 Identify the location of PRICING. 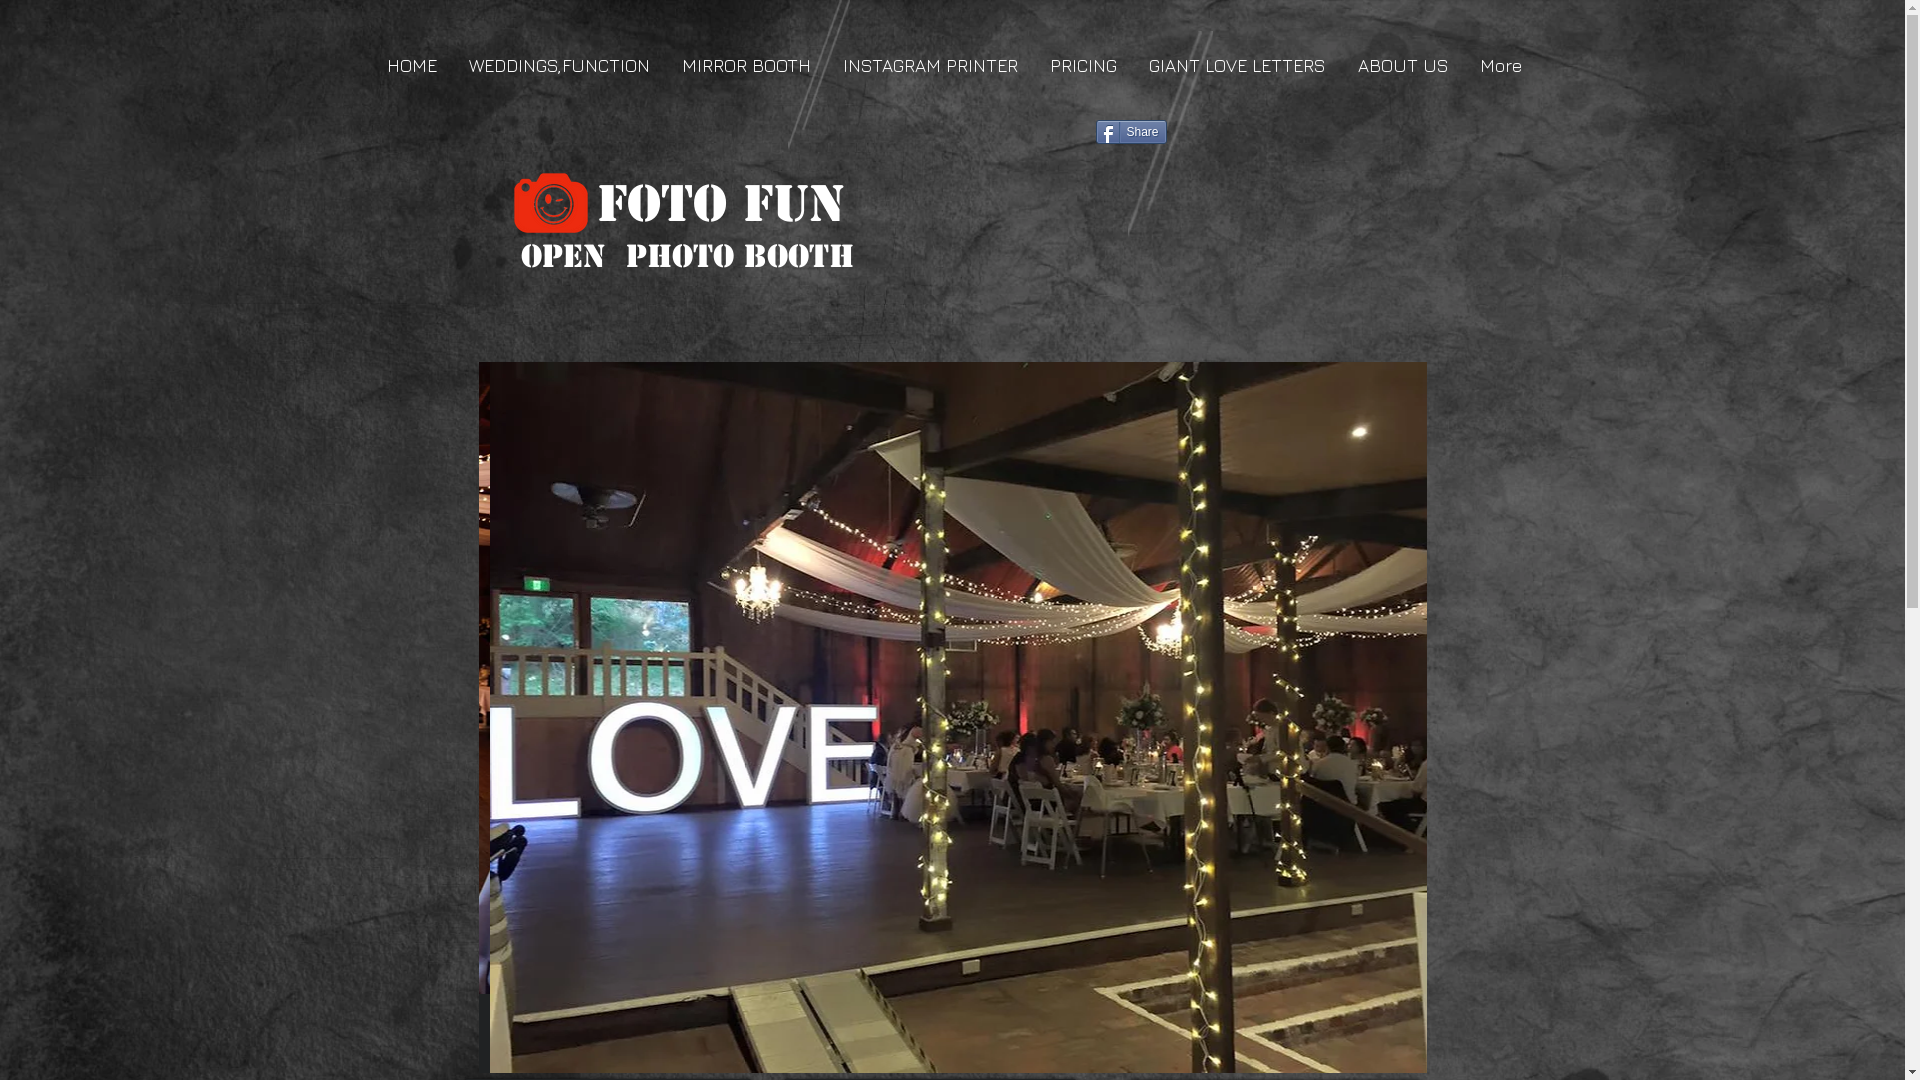
(1082, 66).